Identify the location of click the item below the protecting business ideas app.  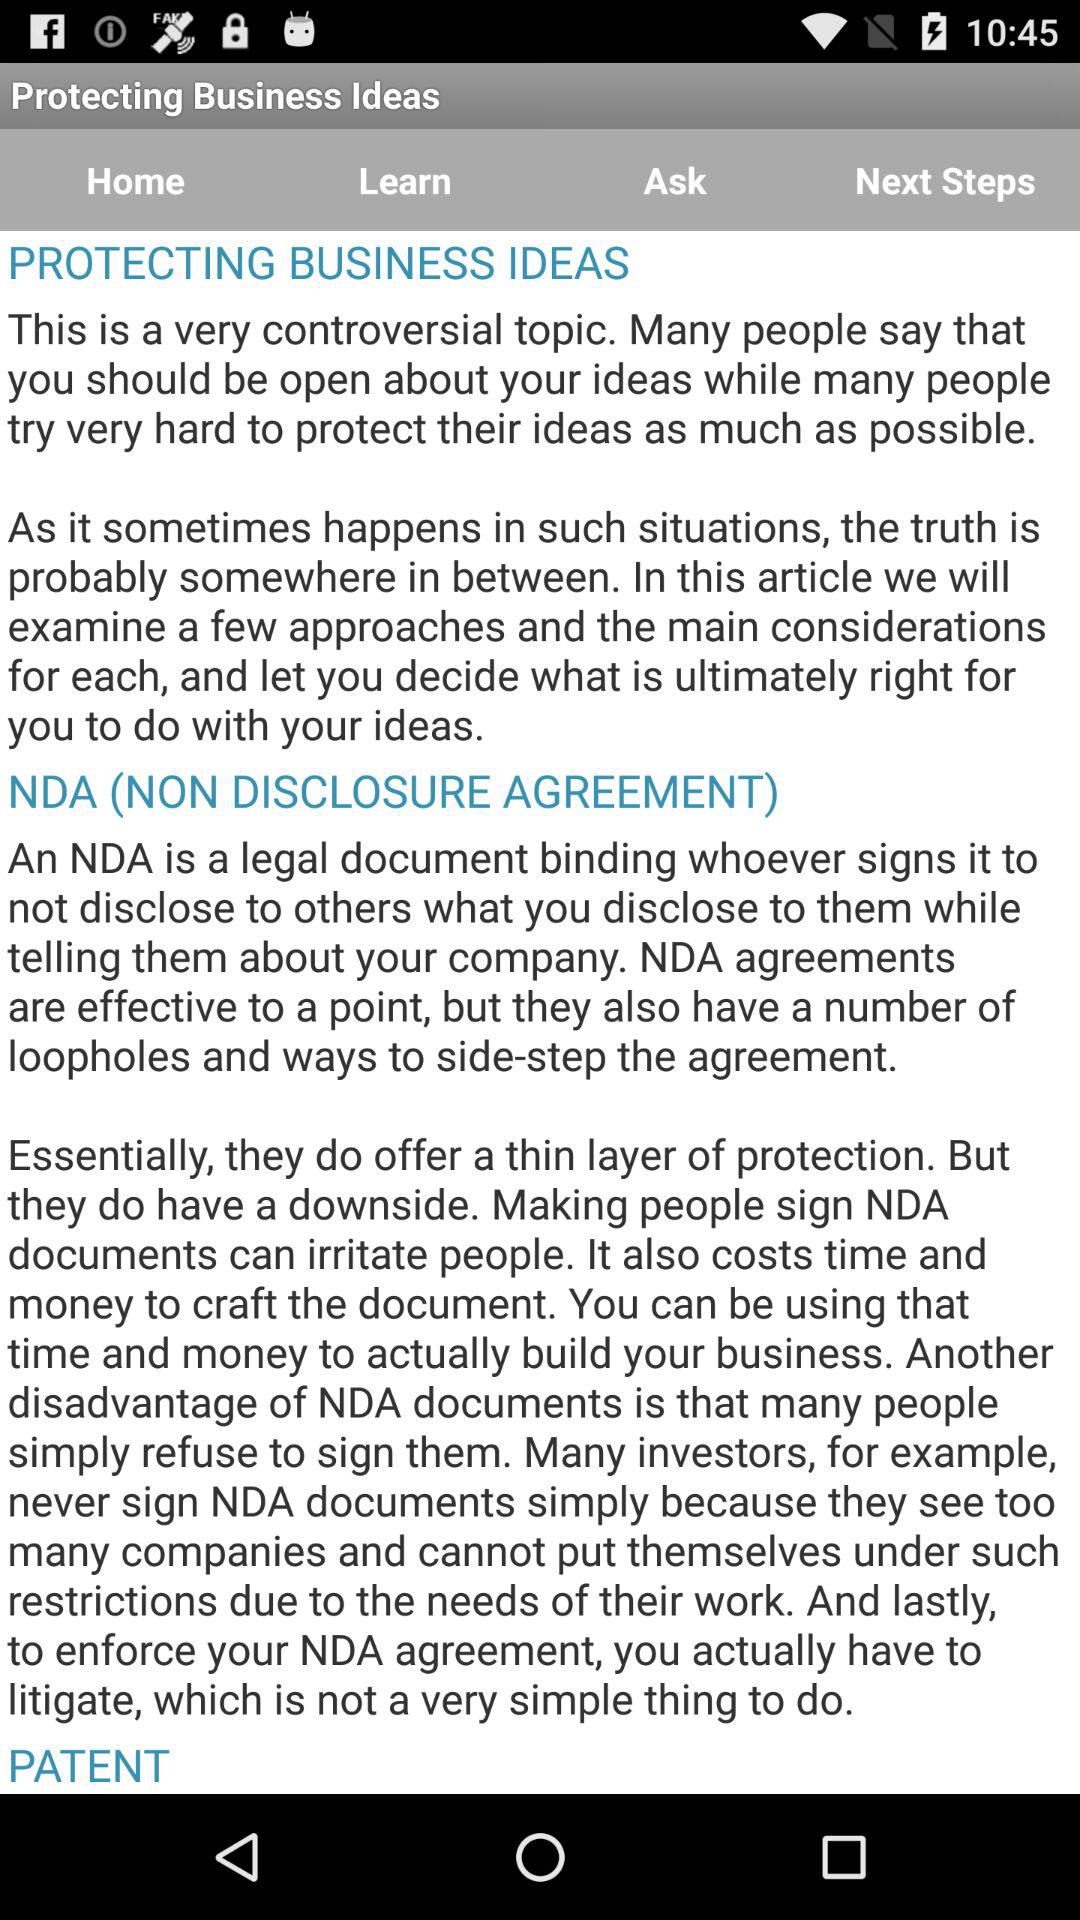
(135, 180).